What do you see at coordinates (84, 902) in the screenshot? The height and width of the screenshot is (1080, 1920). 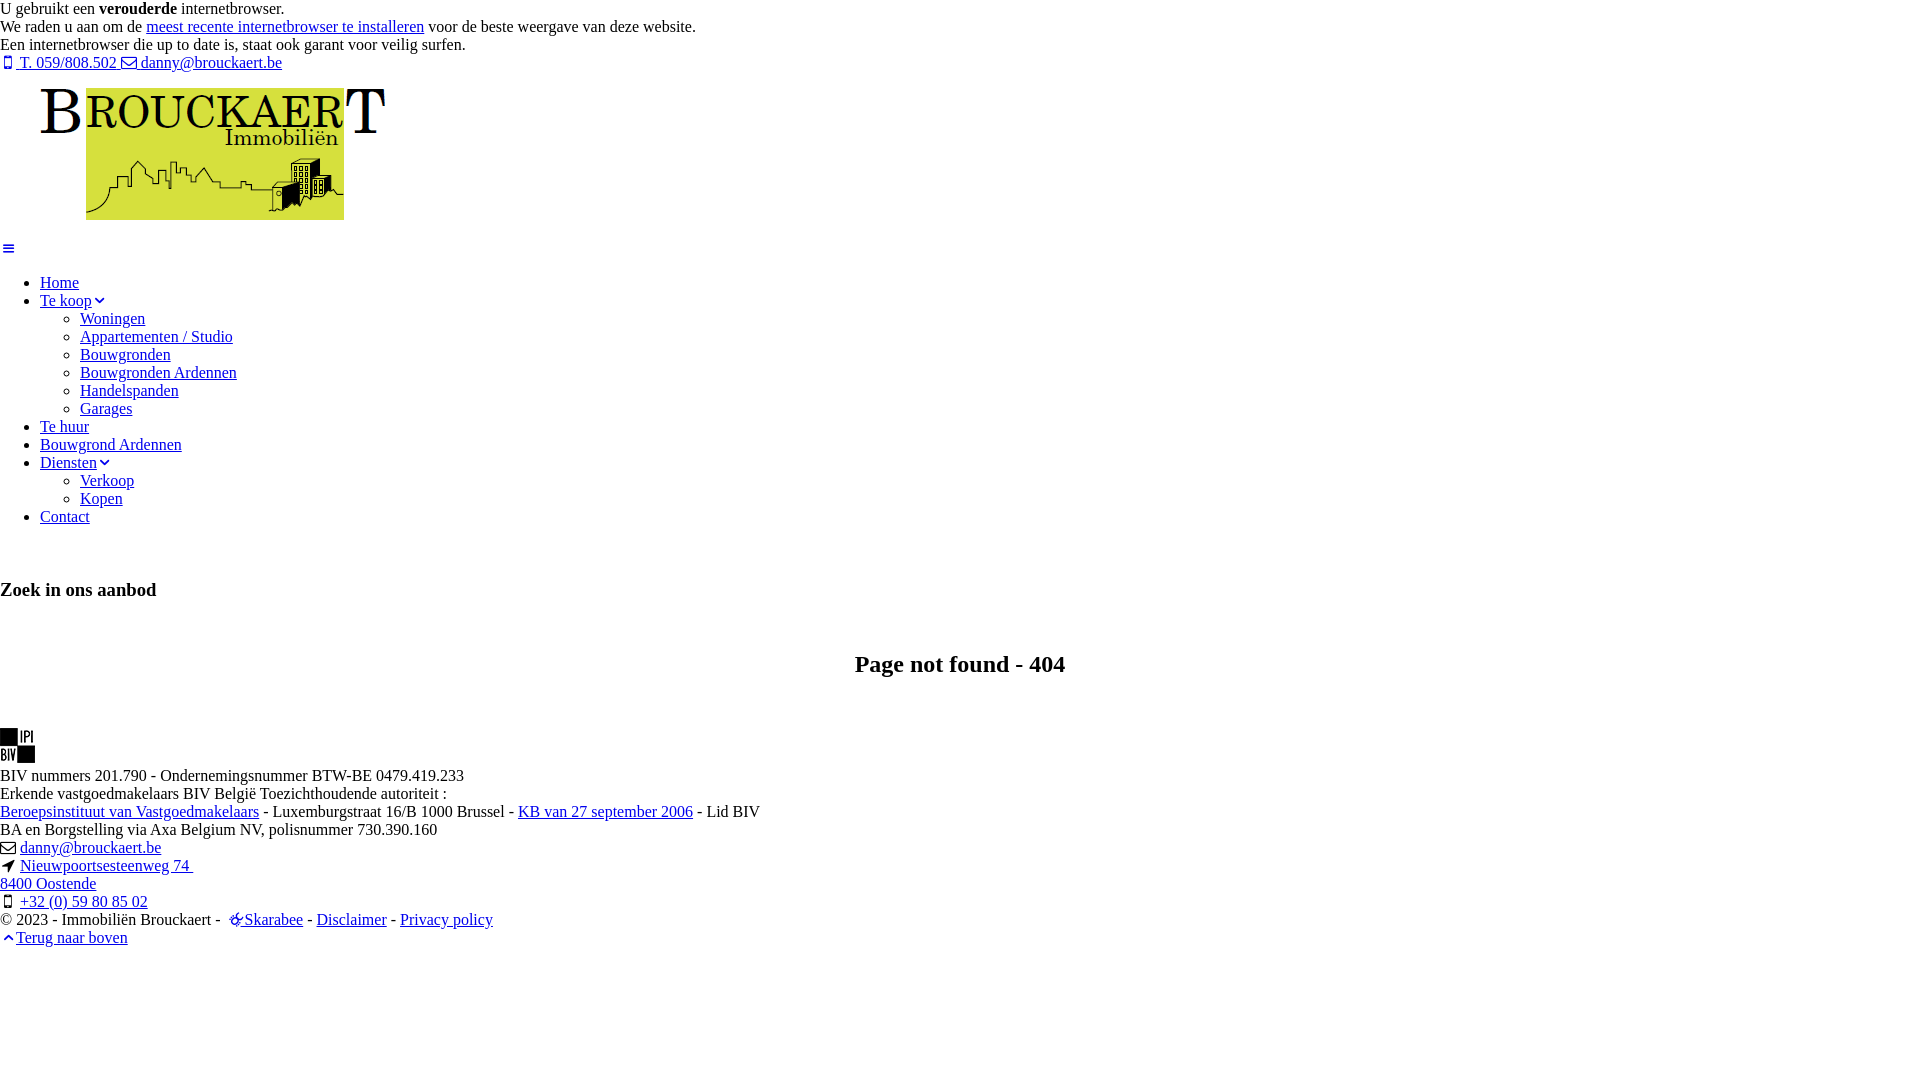 I see `+32 (0) 59 80 85 02` at bounding box center [84, 902].